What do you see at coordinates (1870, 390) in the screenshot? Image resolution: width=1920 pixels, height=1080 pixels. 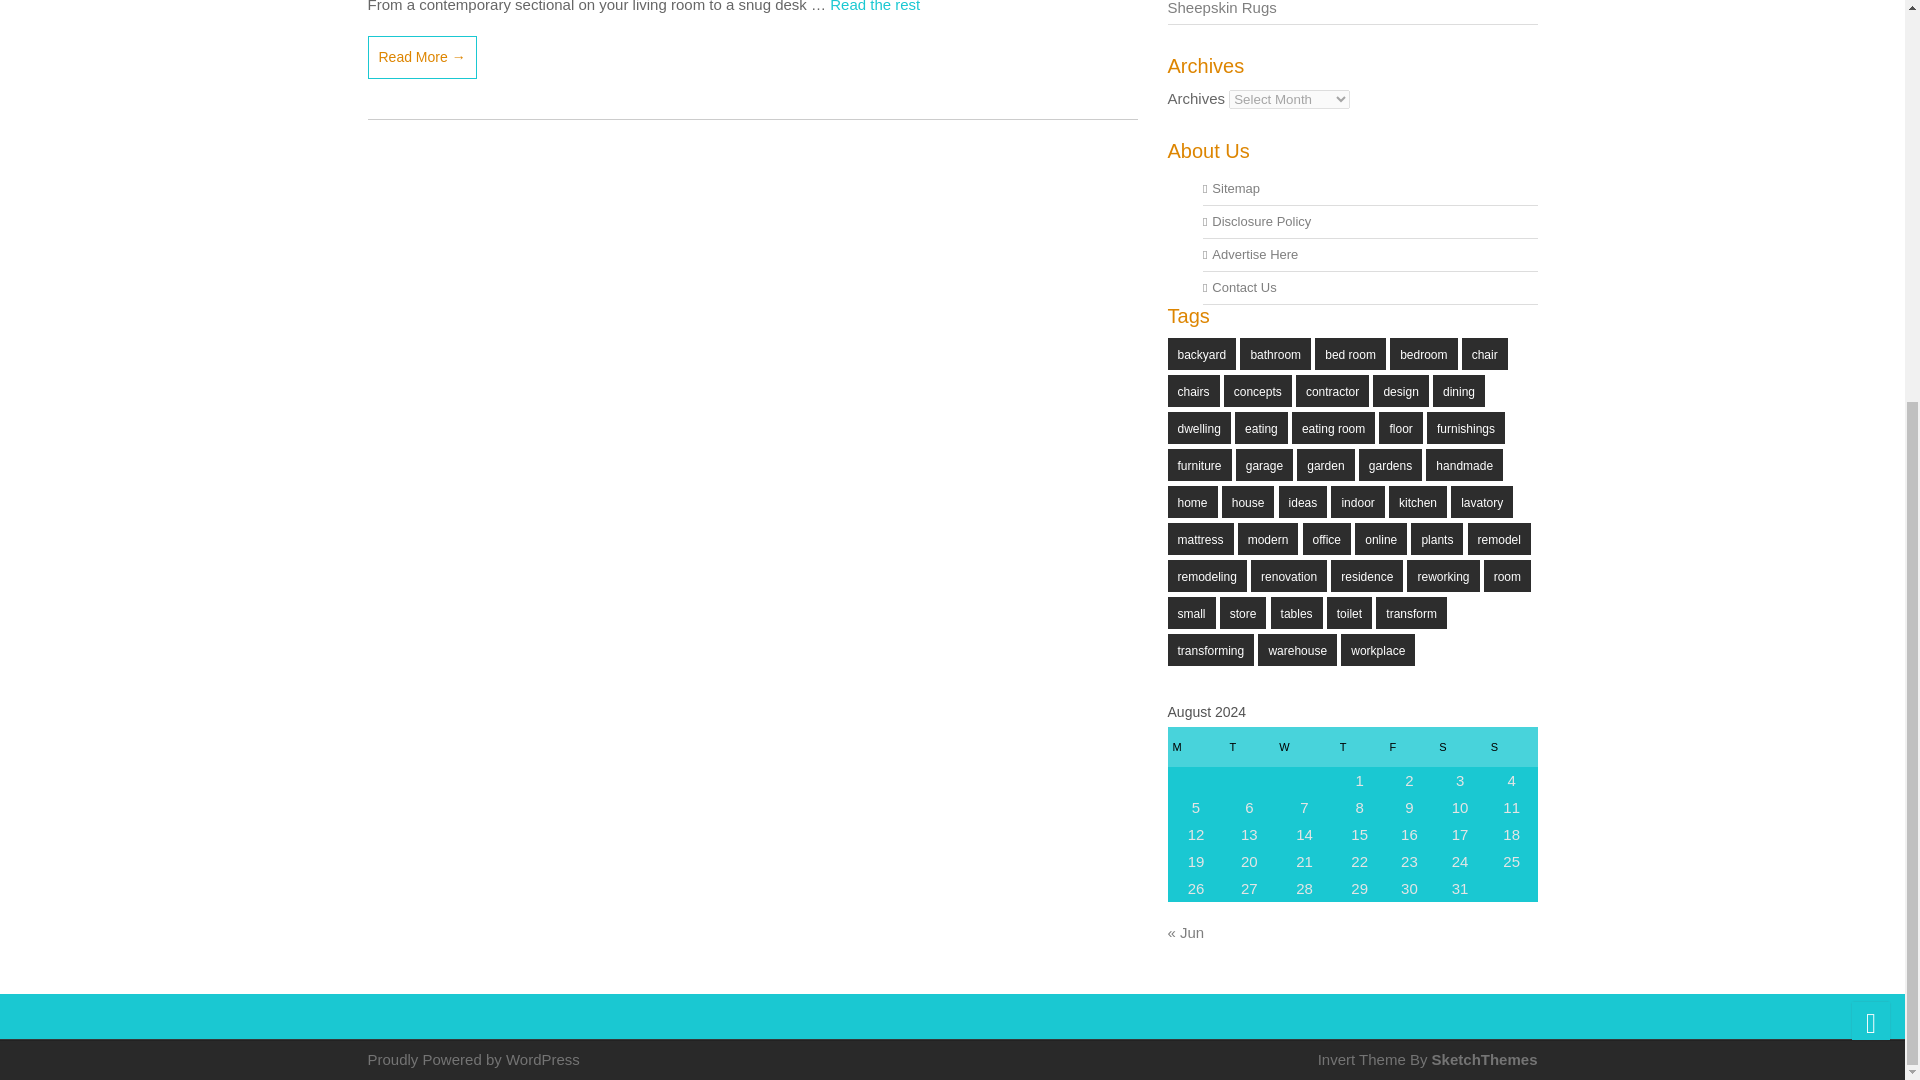 I see `Back To Top` at bounding box center [1870, 390].